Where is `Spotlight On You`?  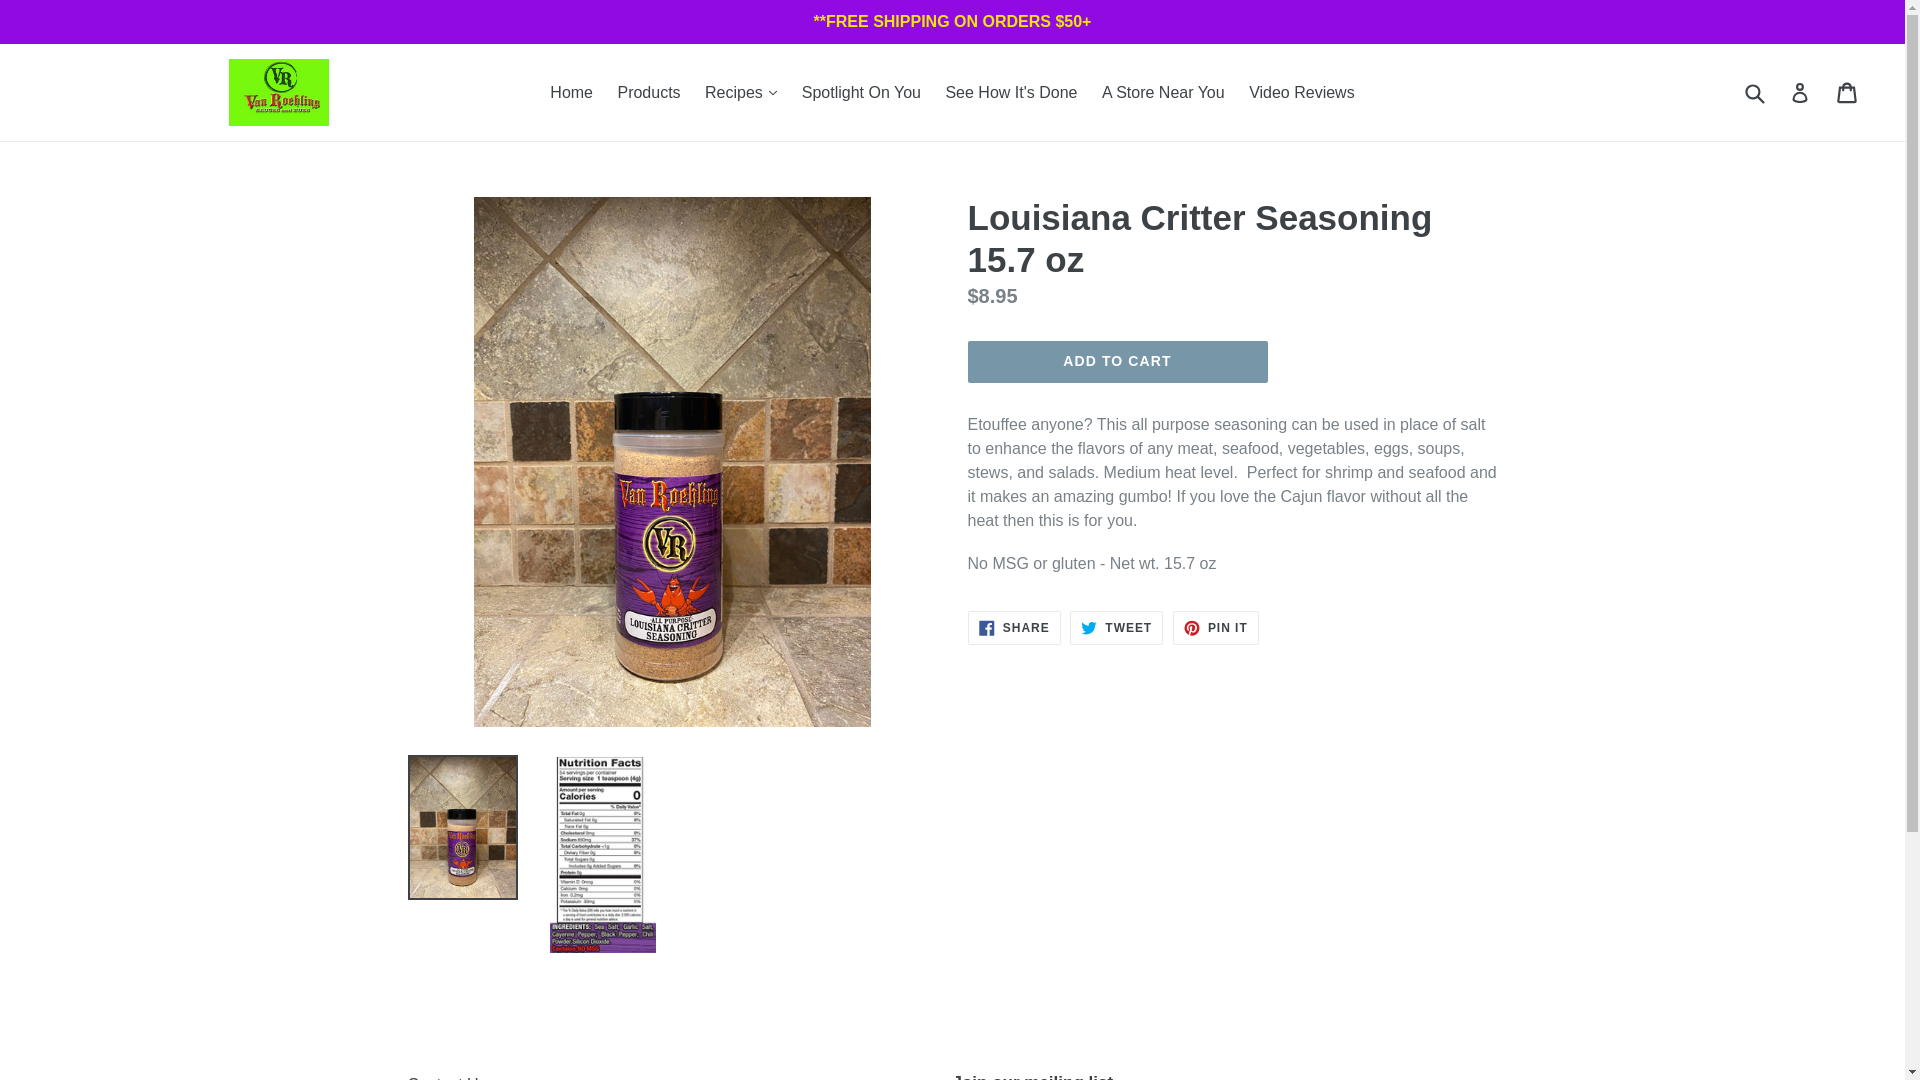 Spotlight On You is located at coordinates (861, 92).